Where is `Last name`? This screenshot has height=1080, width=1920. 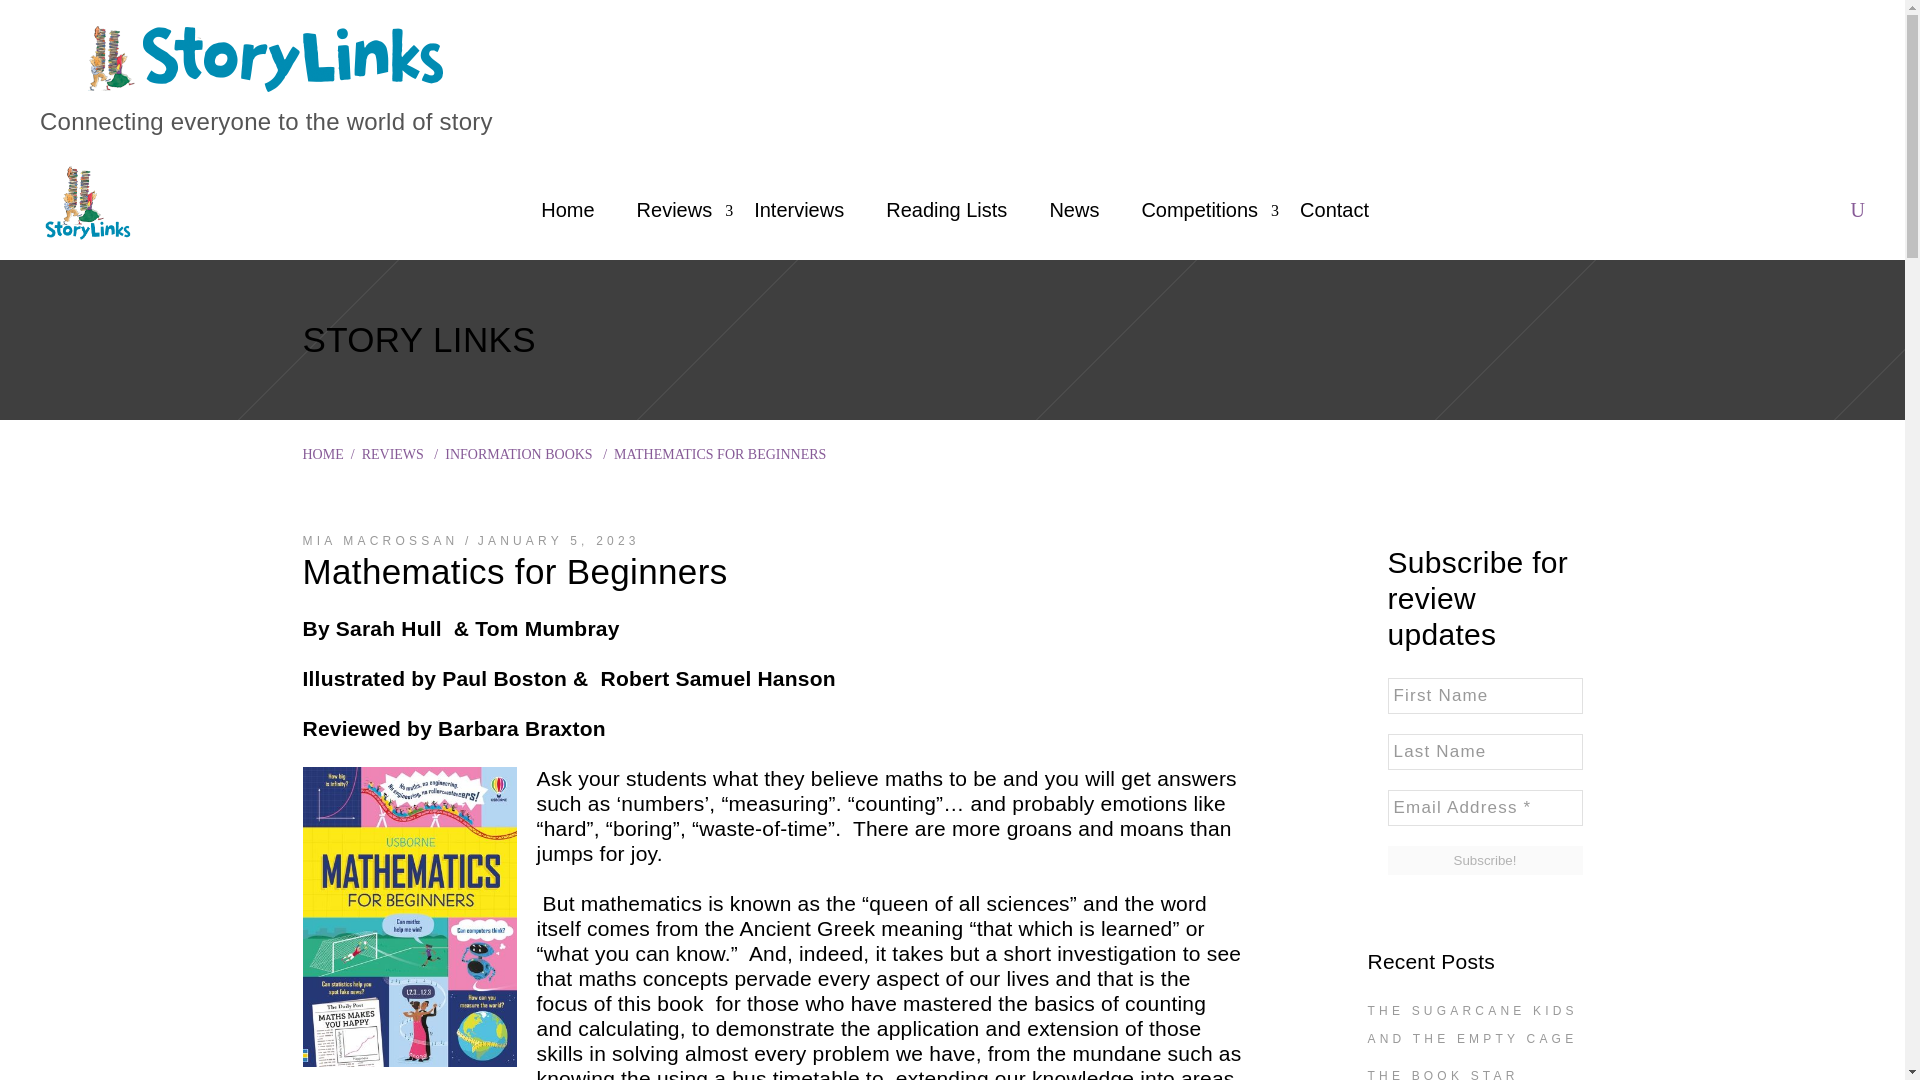 Last name is located at coordinates (1485, 752).